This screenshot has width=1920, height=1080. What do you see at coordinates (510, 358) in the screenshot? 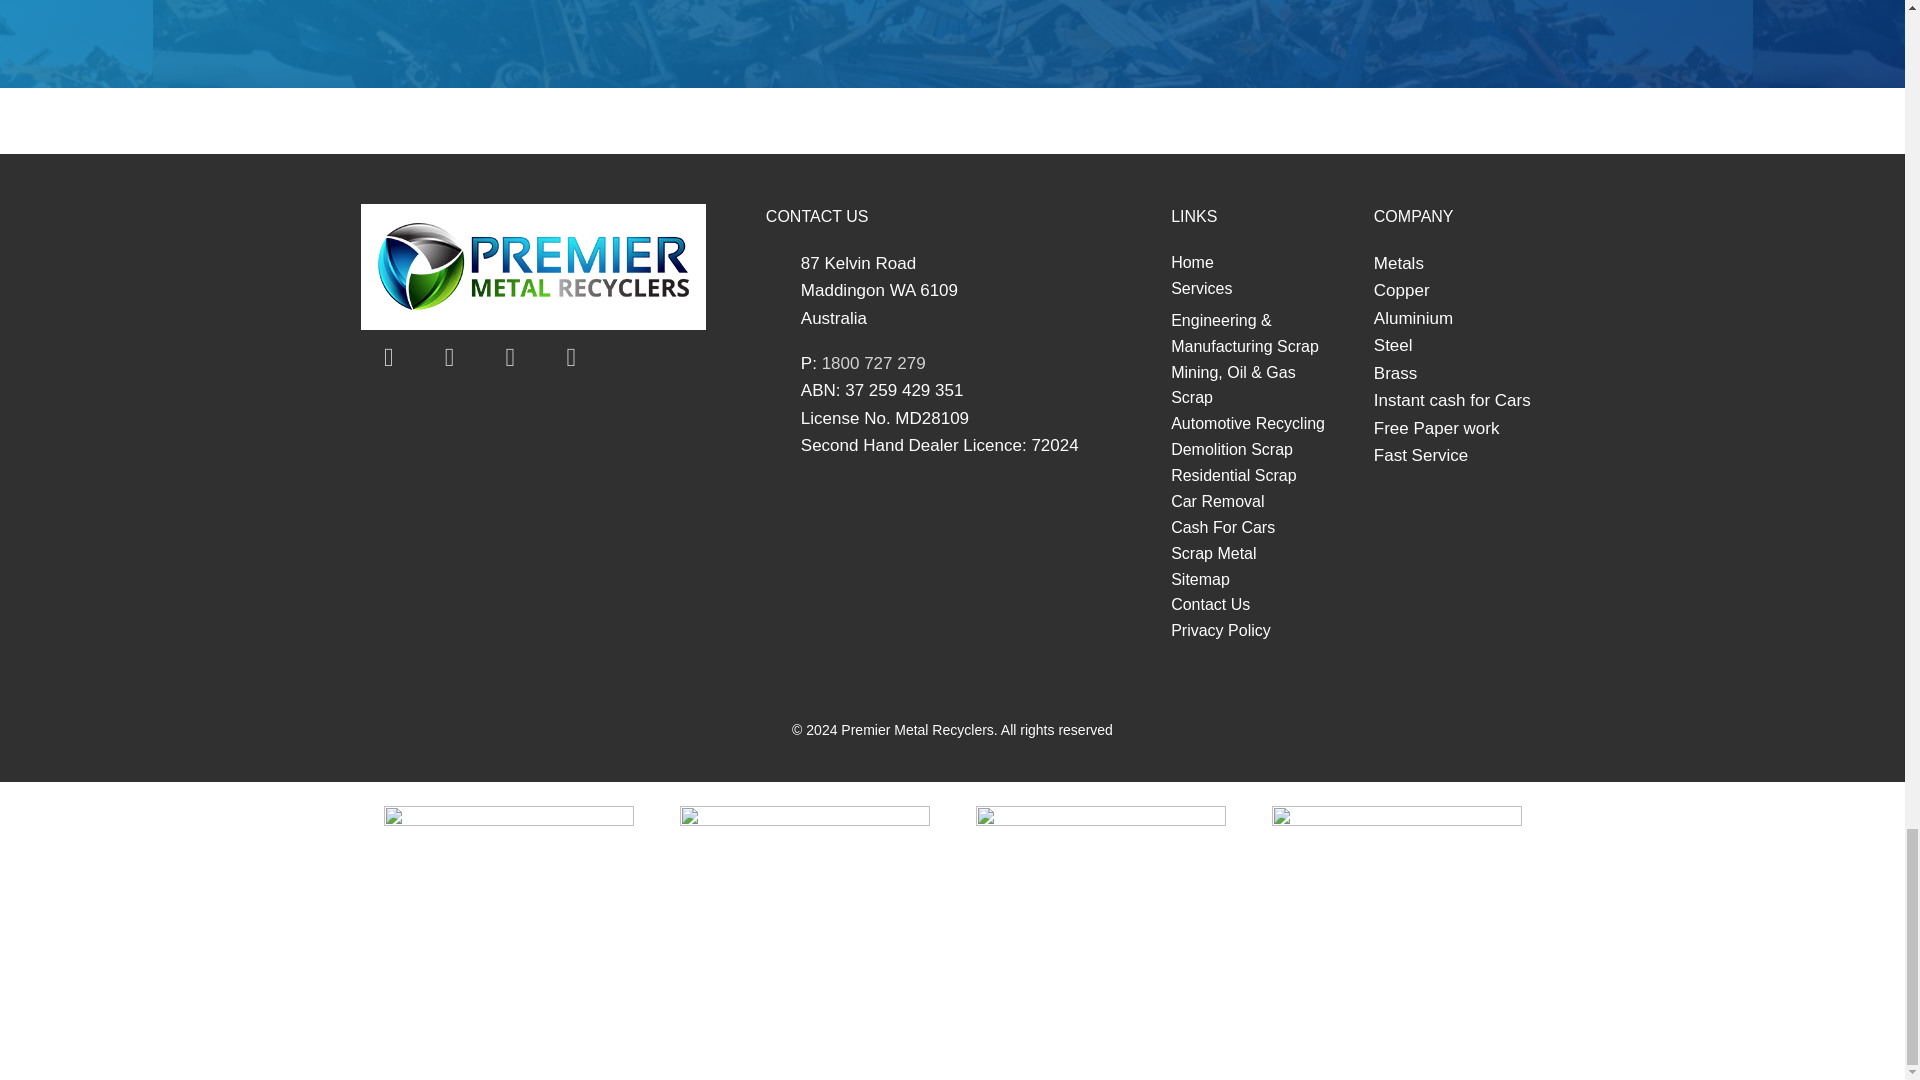
I see `linkedin` at bounding box center [510, 358].